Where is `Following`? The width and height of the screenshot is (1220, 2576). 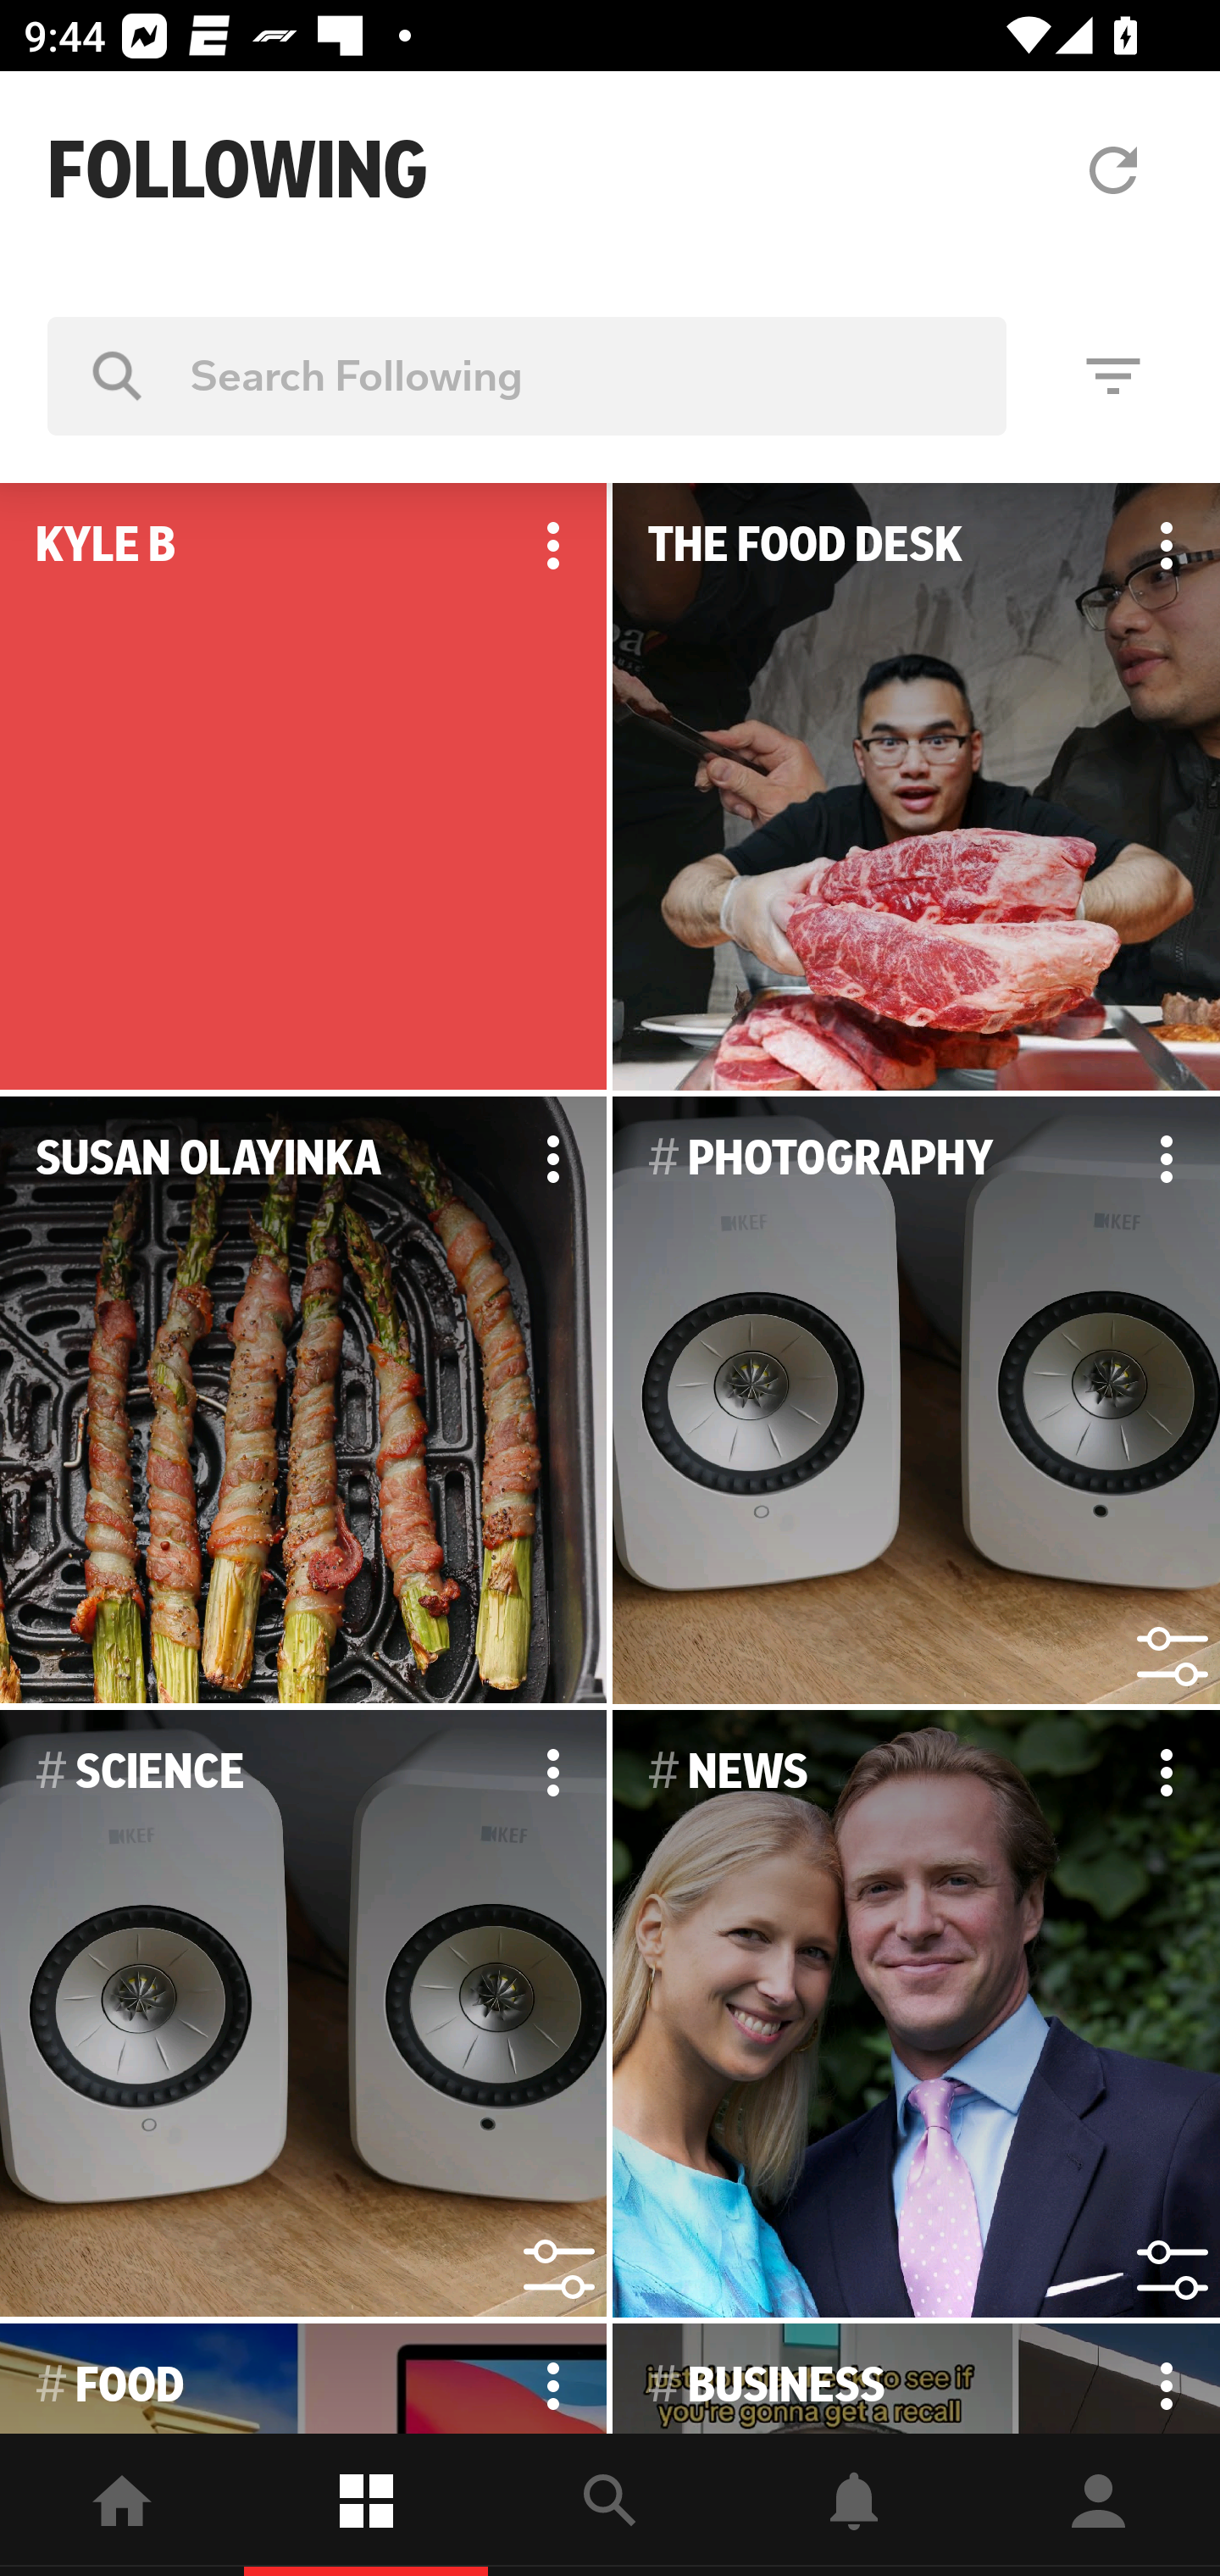 Following is located at coordinates (366, 2505).